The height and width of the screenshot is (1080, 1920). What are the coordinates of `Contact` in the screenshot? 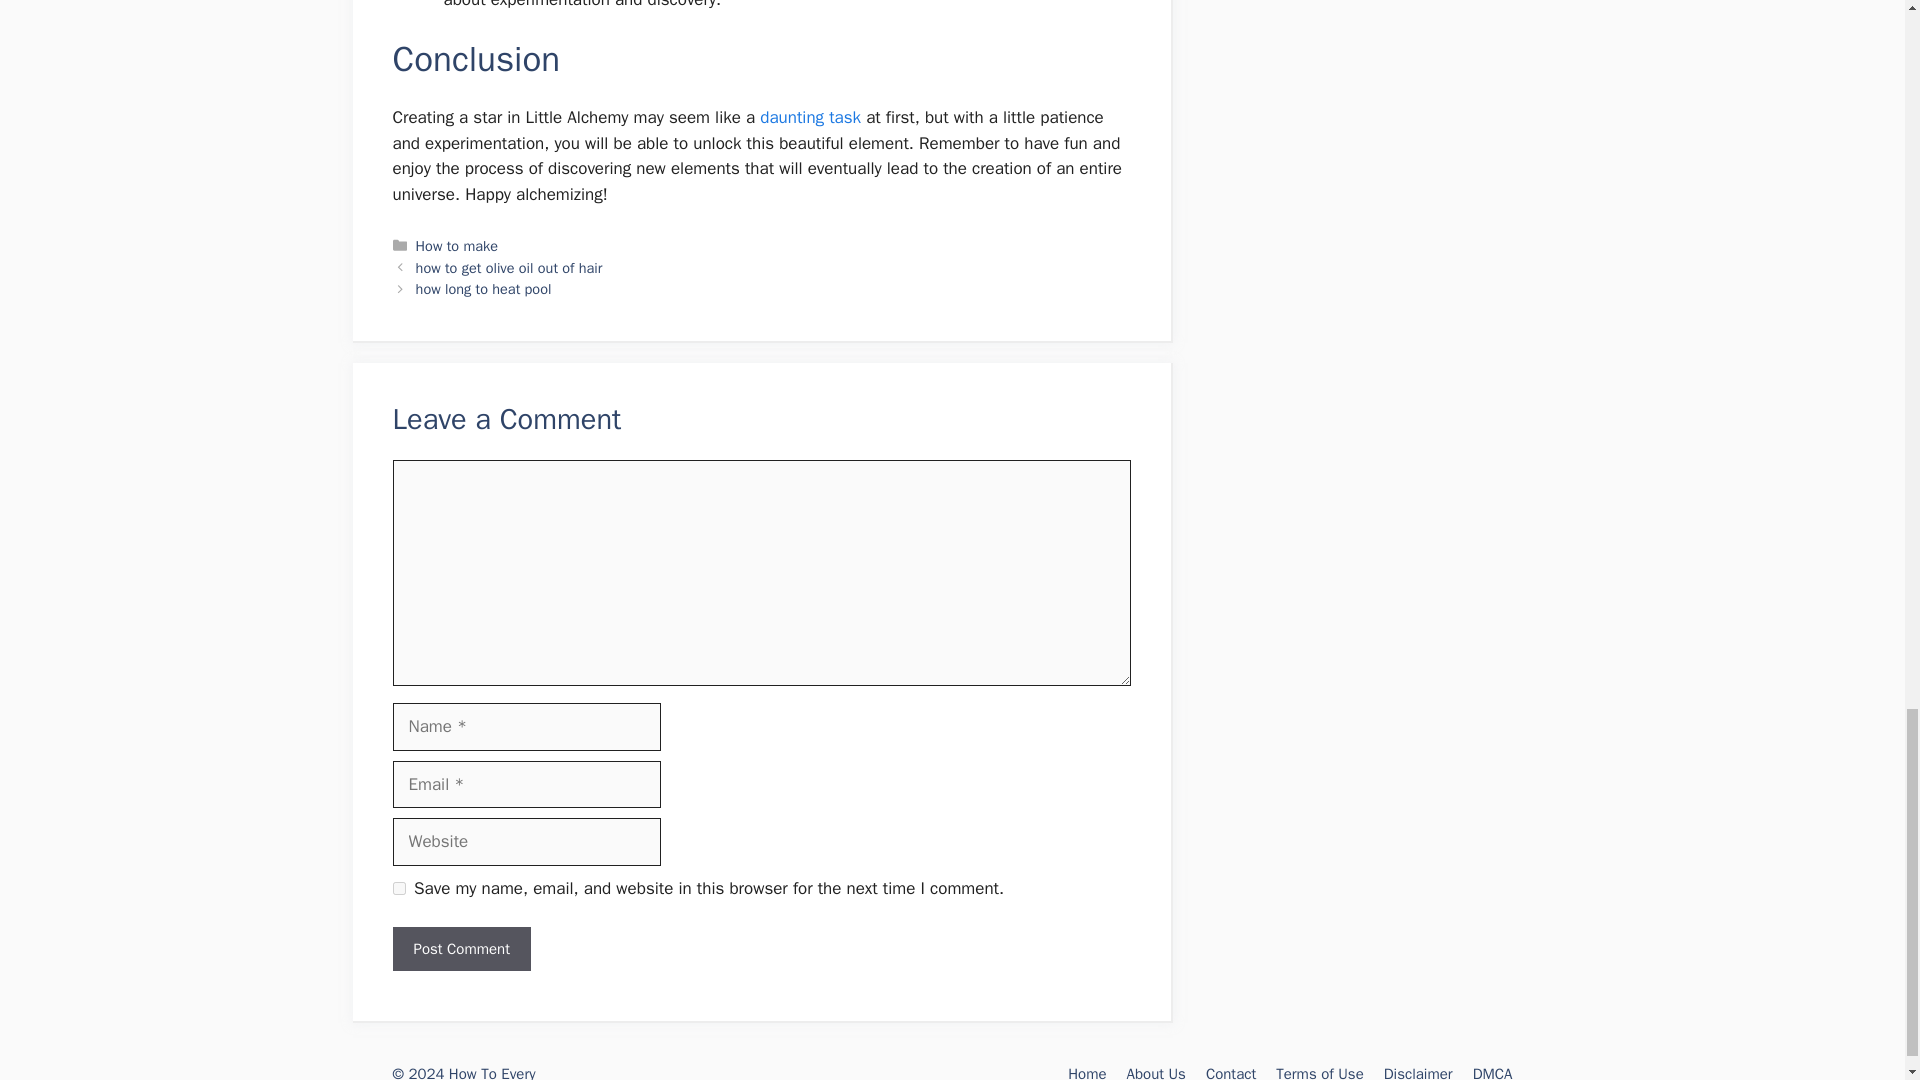 It's located at (1230, 1072).